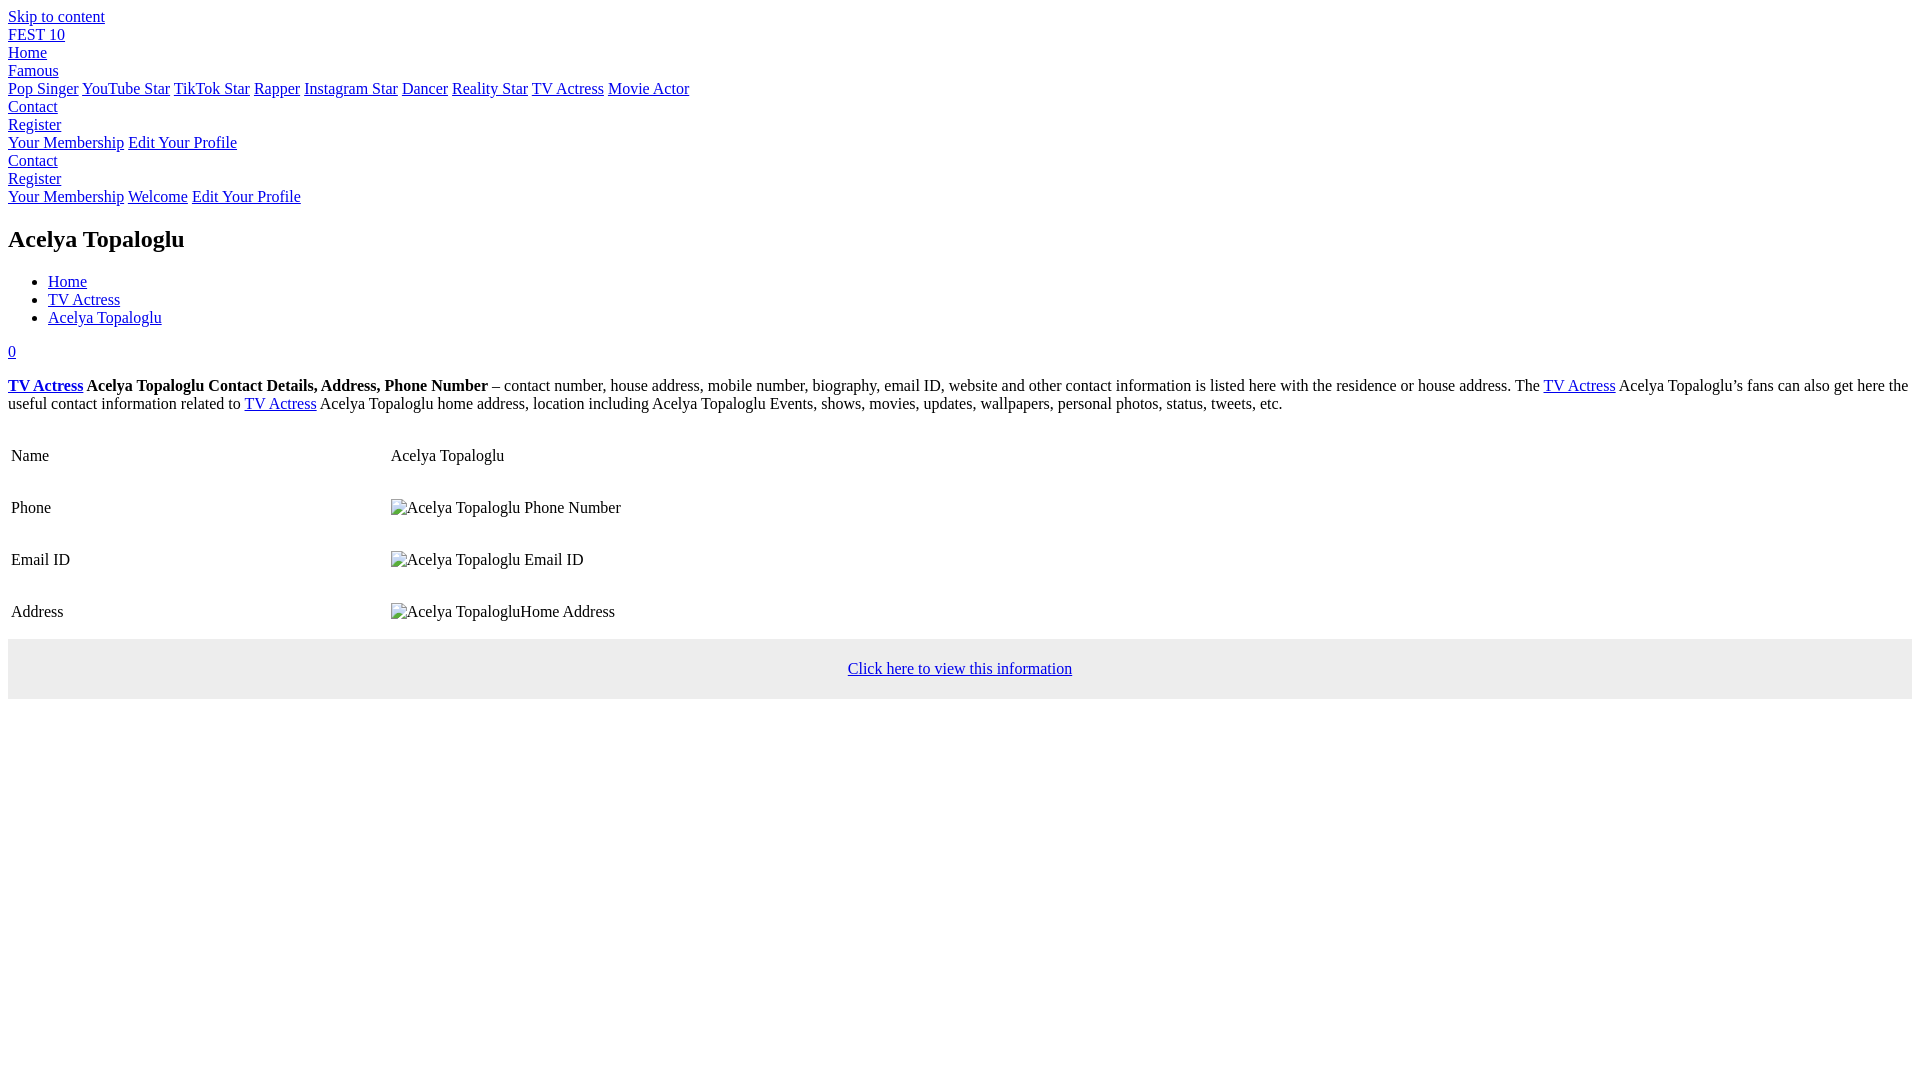  What do you see at coordinates (32, 106) in the screenshot?
I see `Contact` at bounding box center [32, 106].